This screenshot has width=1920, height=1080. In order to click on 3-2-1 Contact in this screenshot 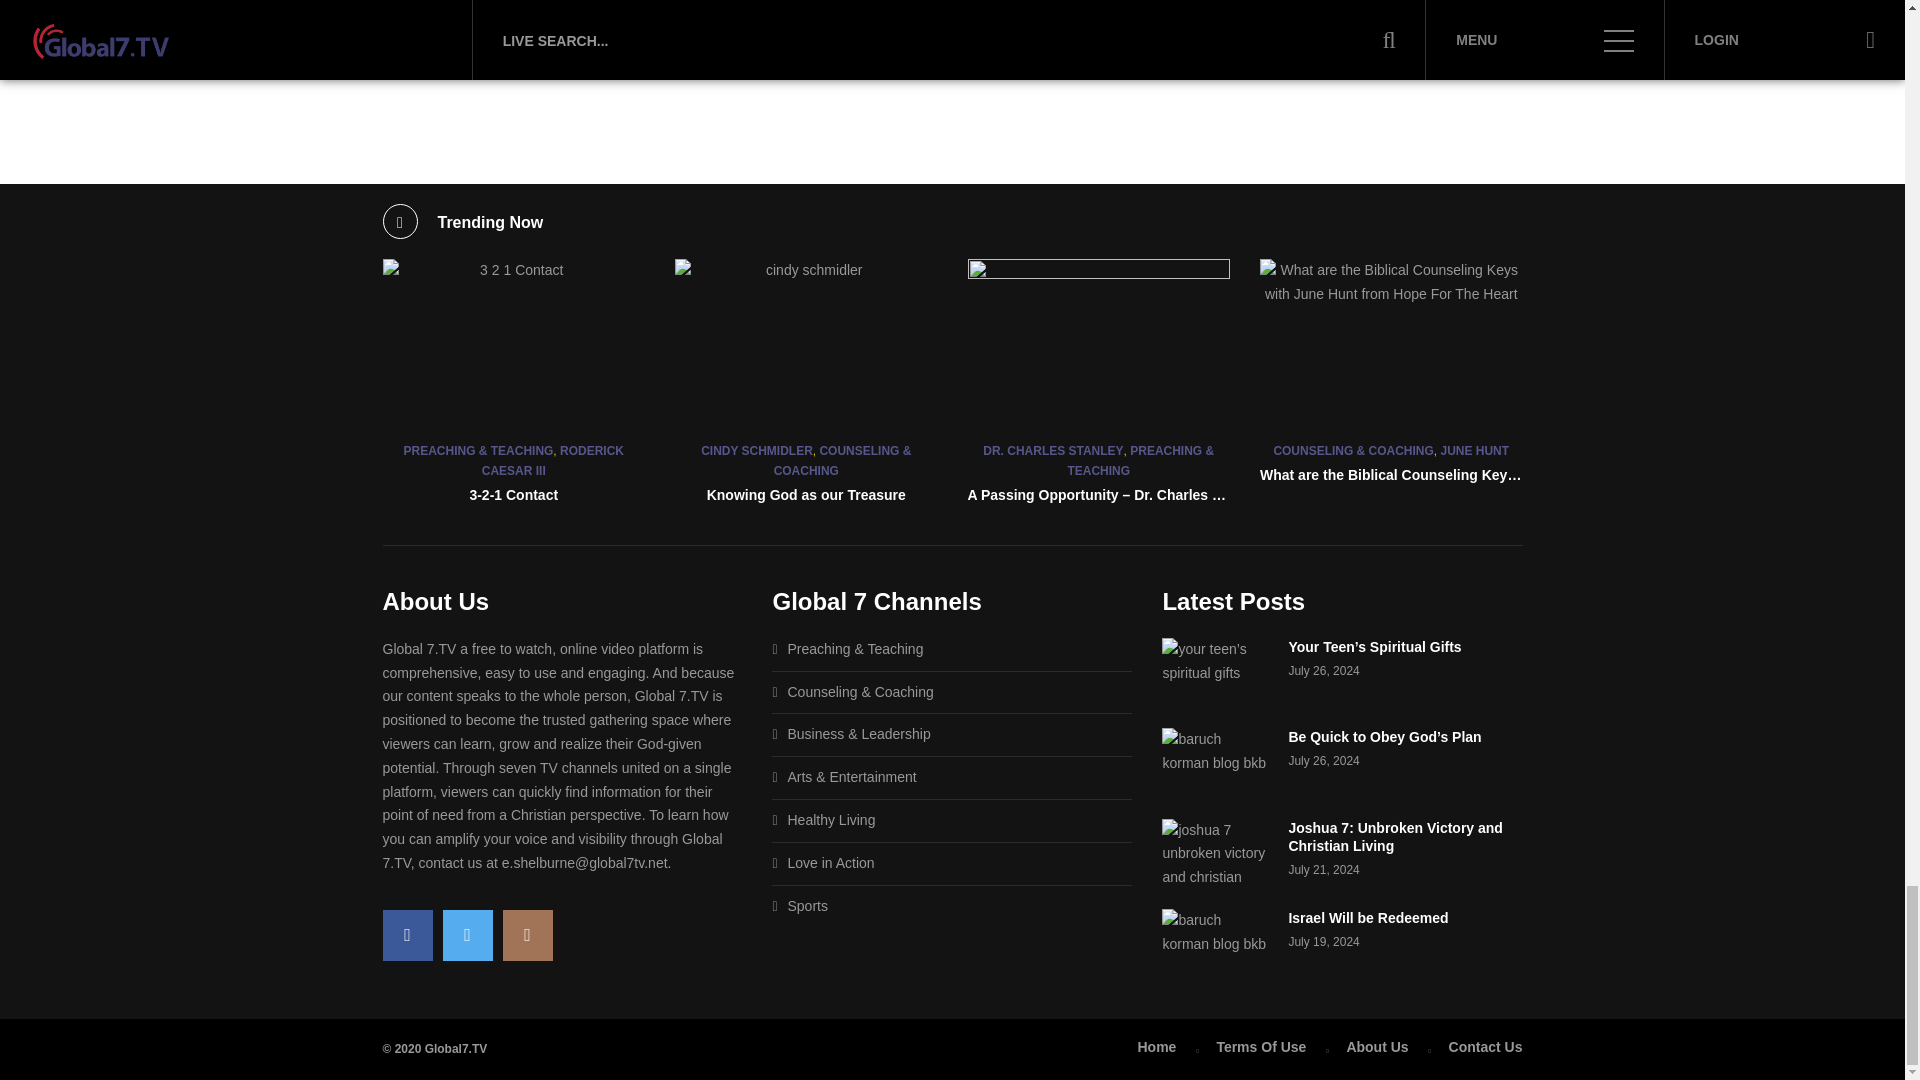, I will do `click(514, 344)`.